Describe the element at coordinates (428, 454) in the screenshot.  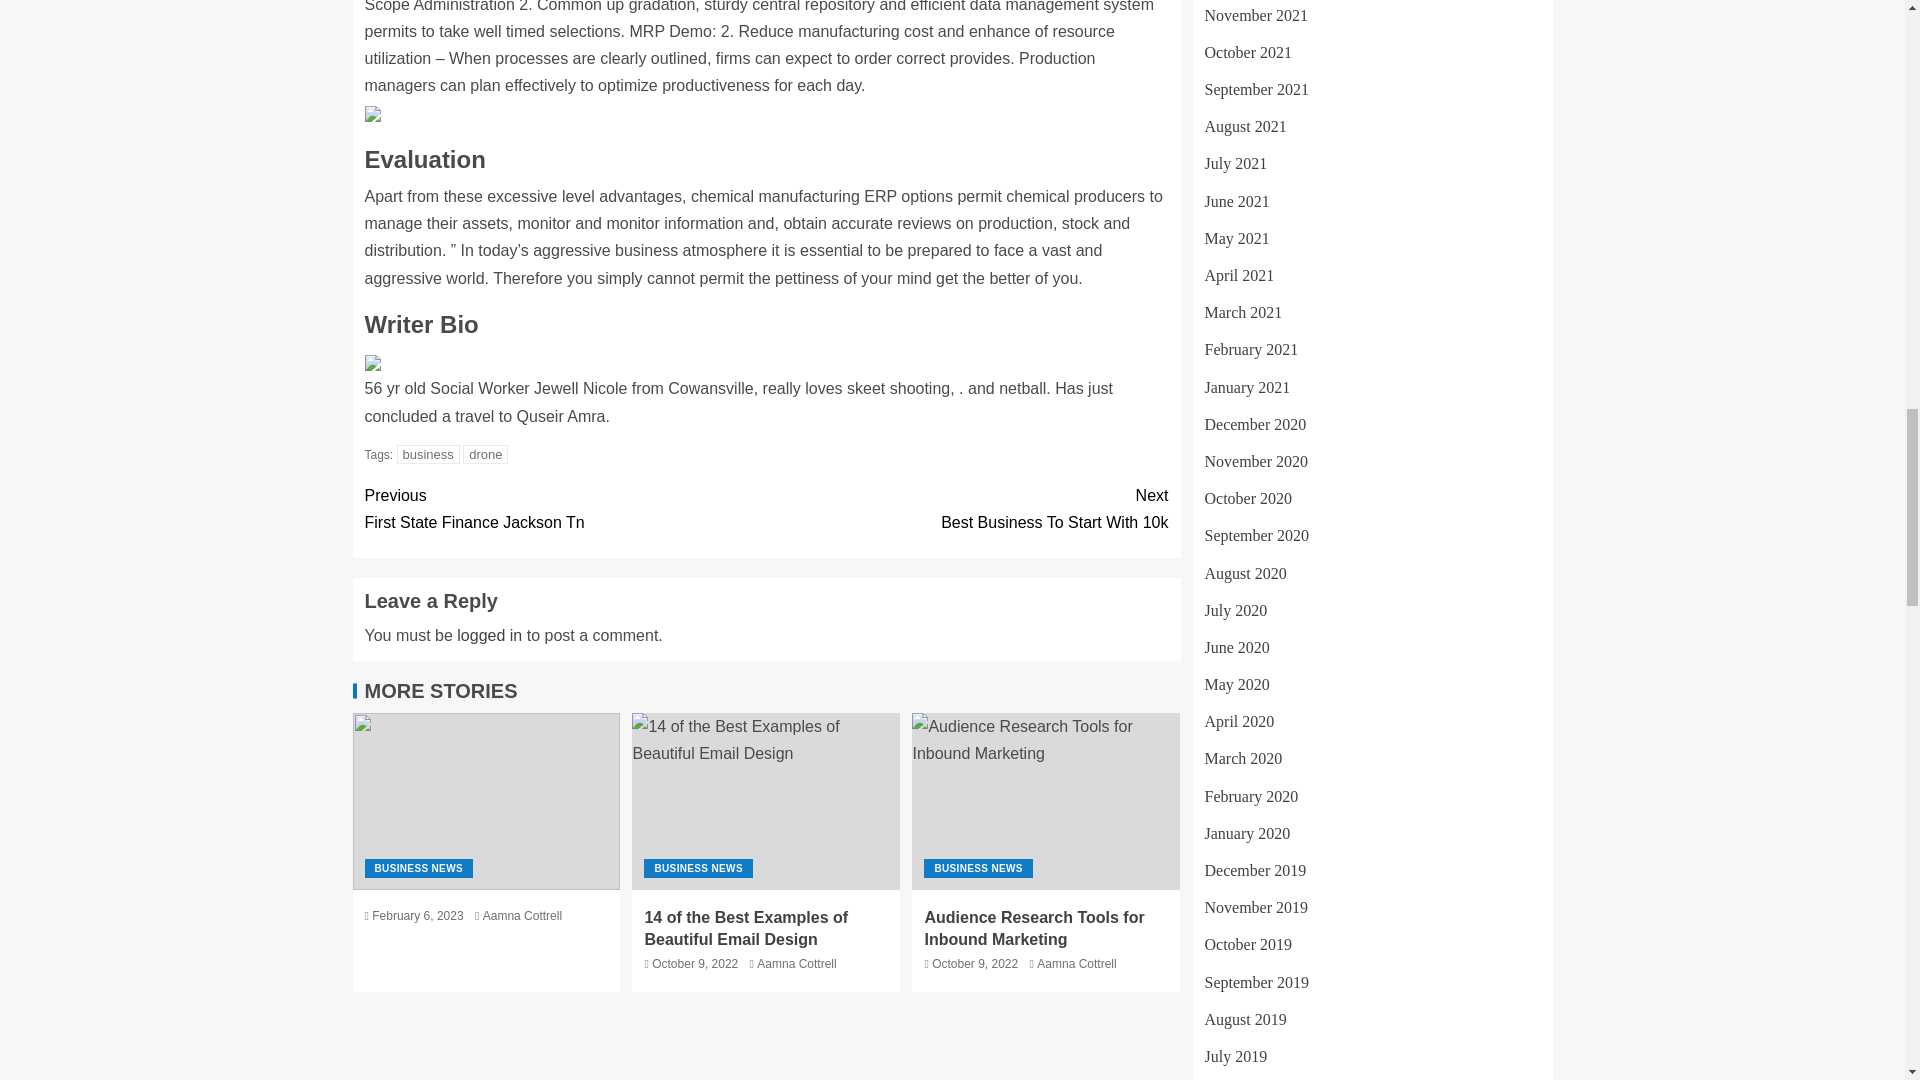
I see `business` at that location.